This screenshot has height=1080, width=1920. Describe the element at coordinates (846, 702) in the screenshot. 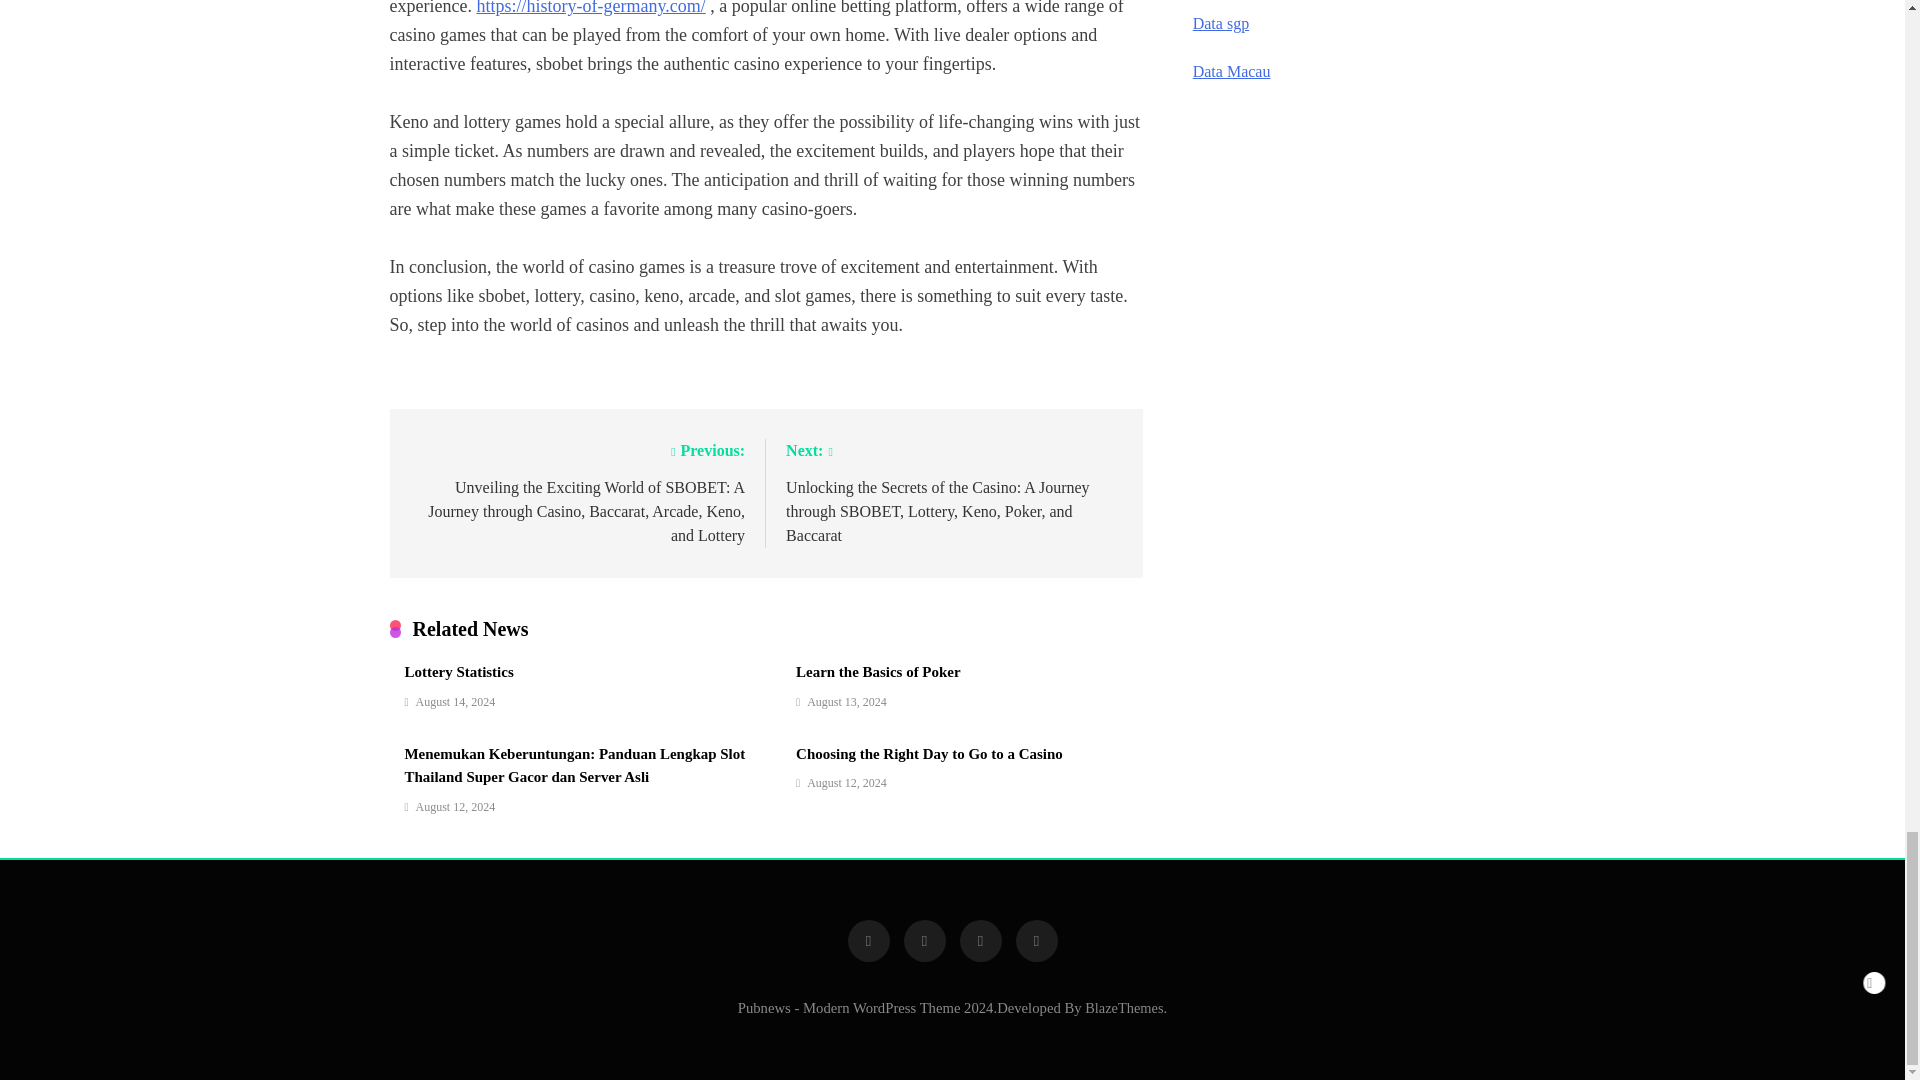

I see `August 13, 2024` at that location.